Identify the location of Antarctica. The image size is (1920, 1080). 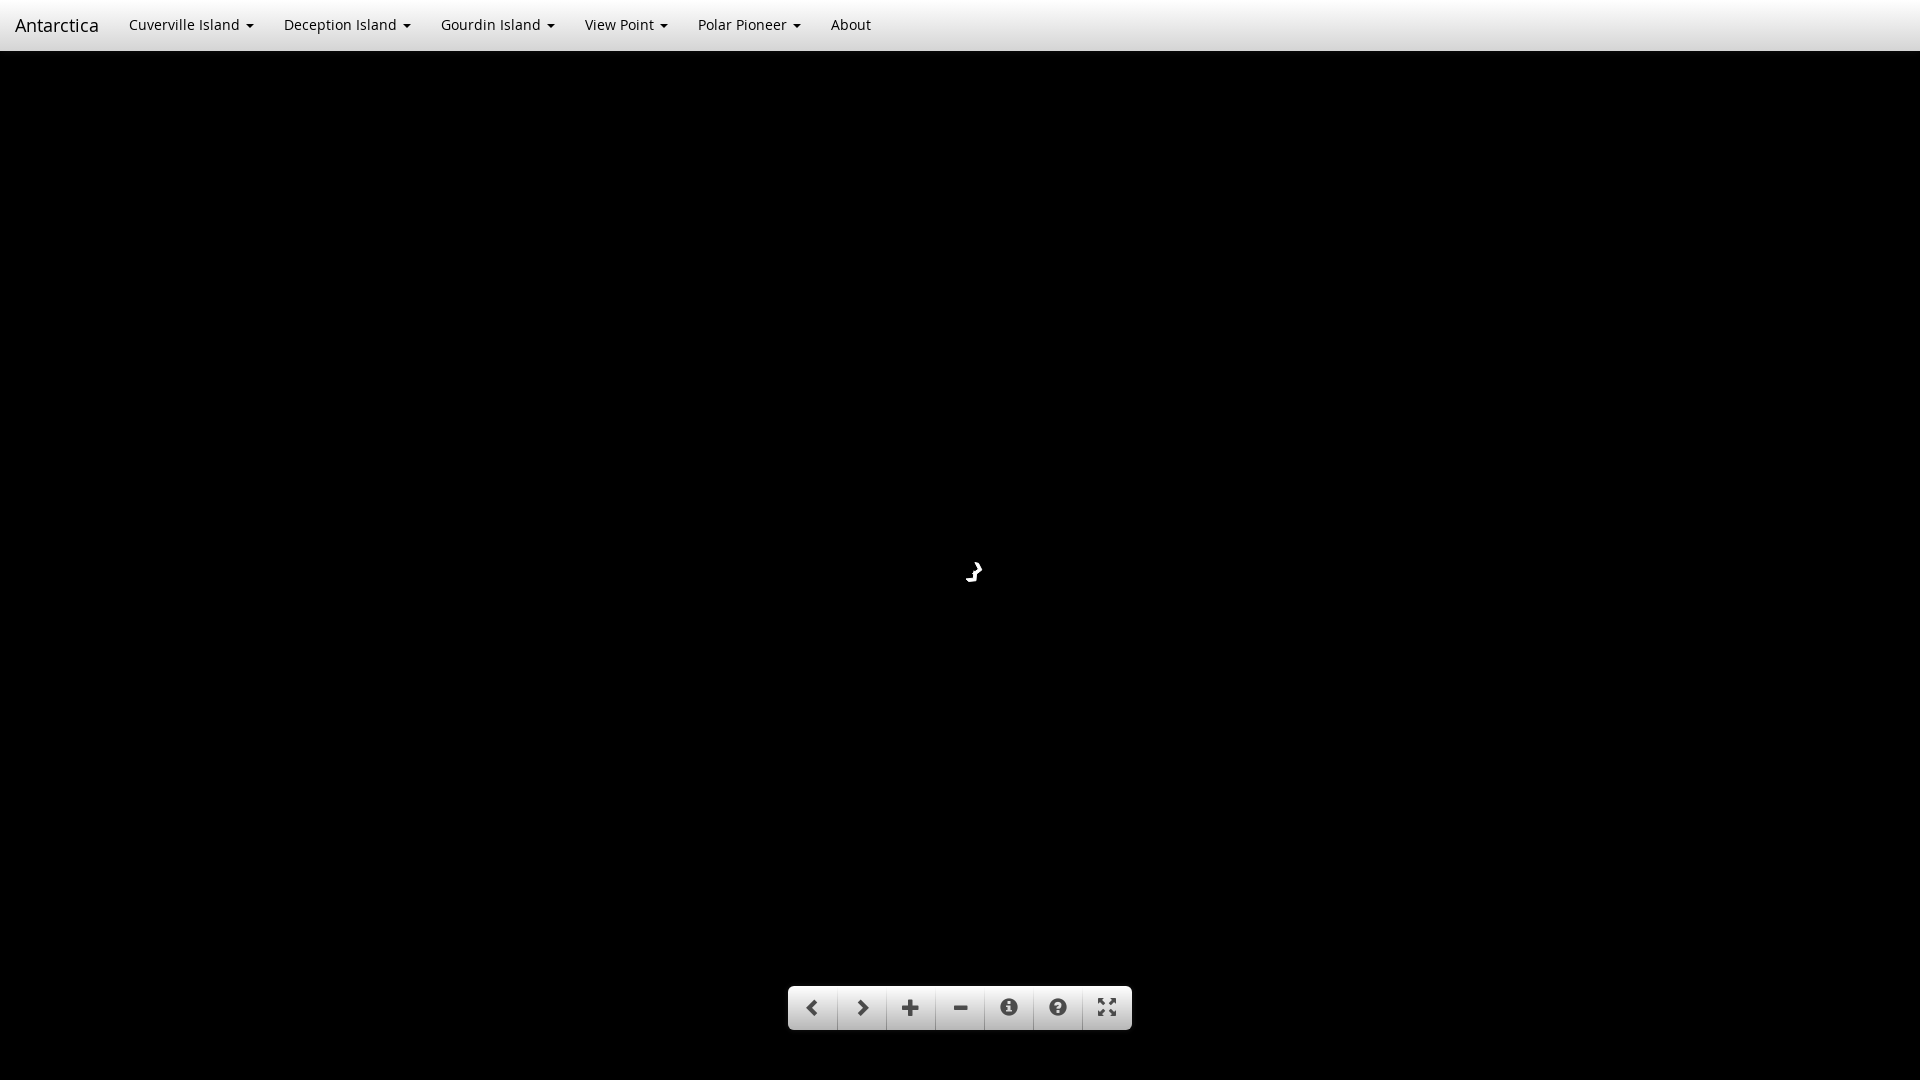
(57, 25).